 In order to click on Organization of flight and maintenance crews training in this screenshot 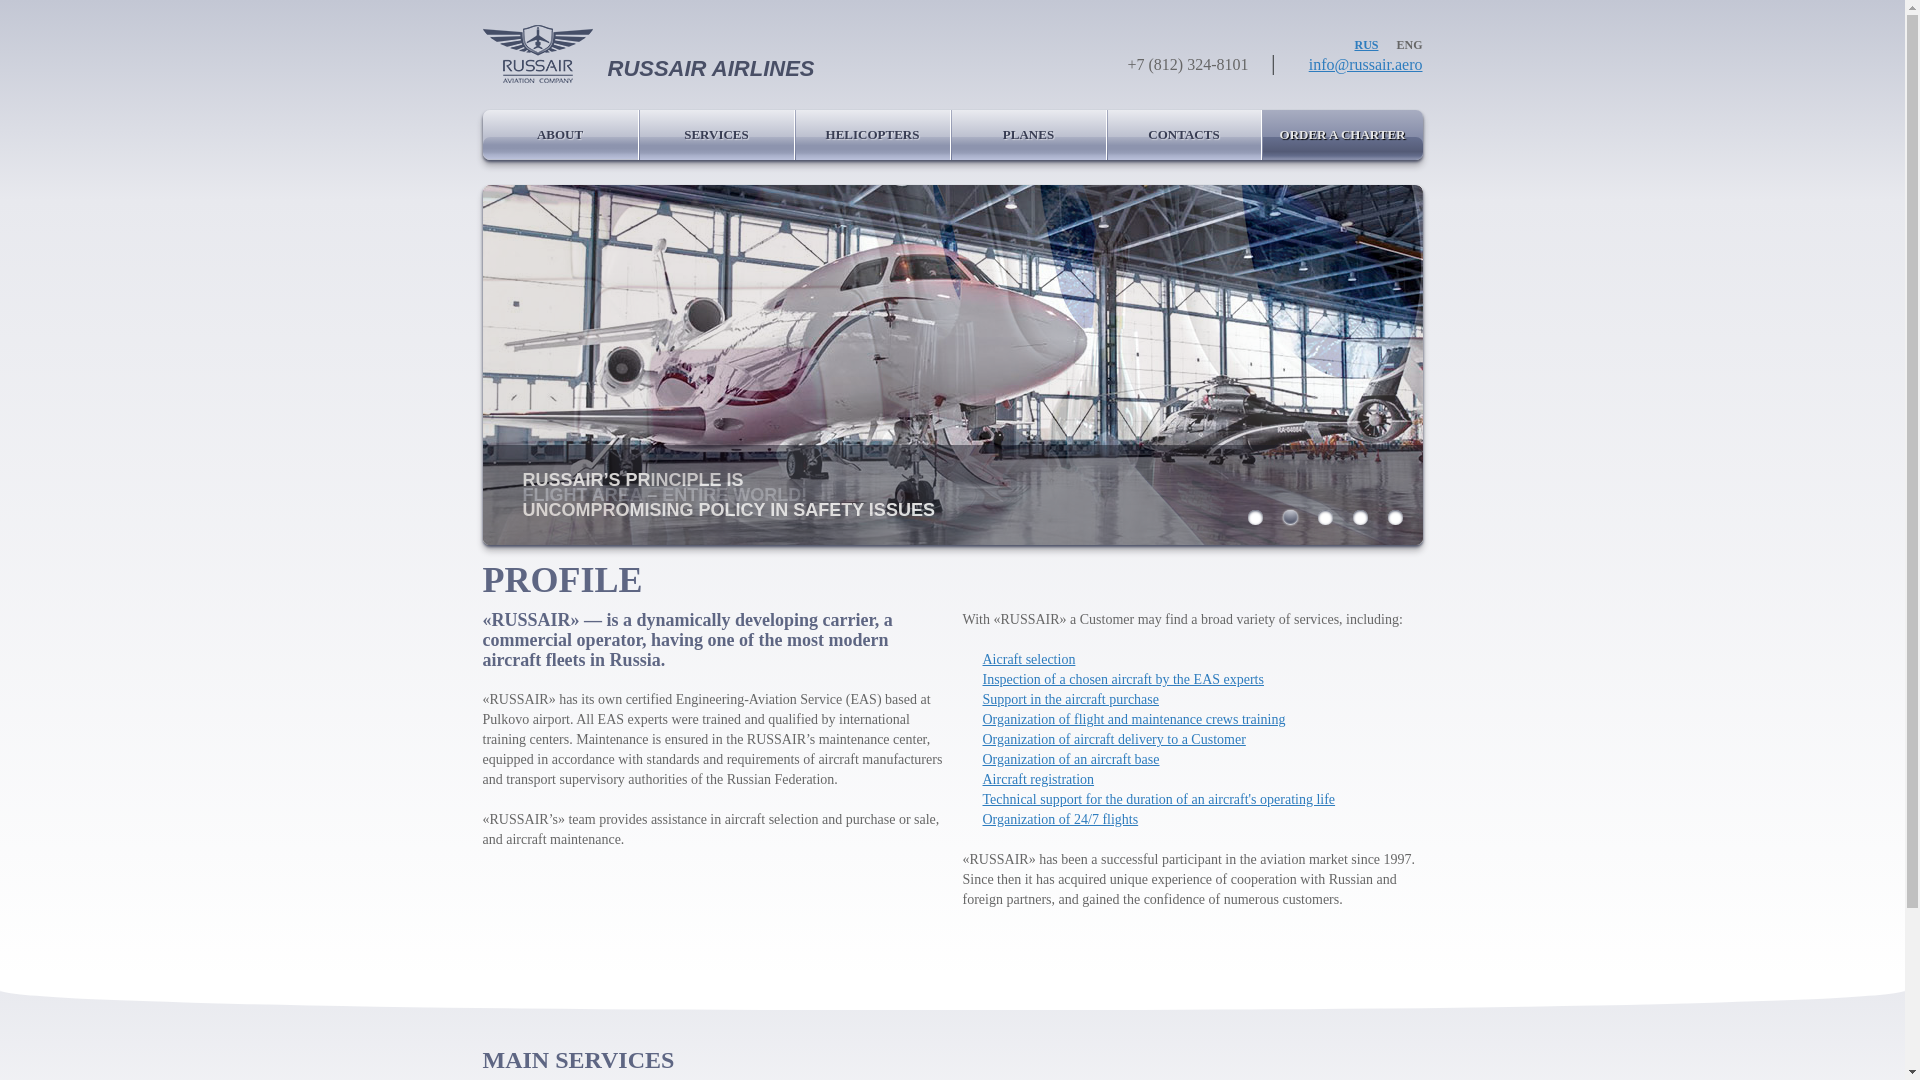, I will do `click(1132, 718)`.